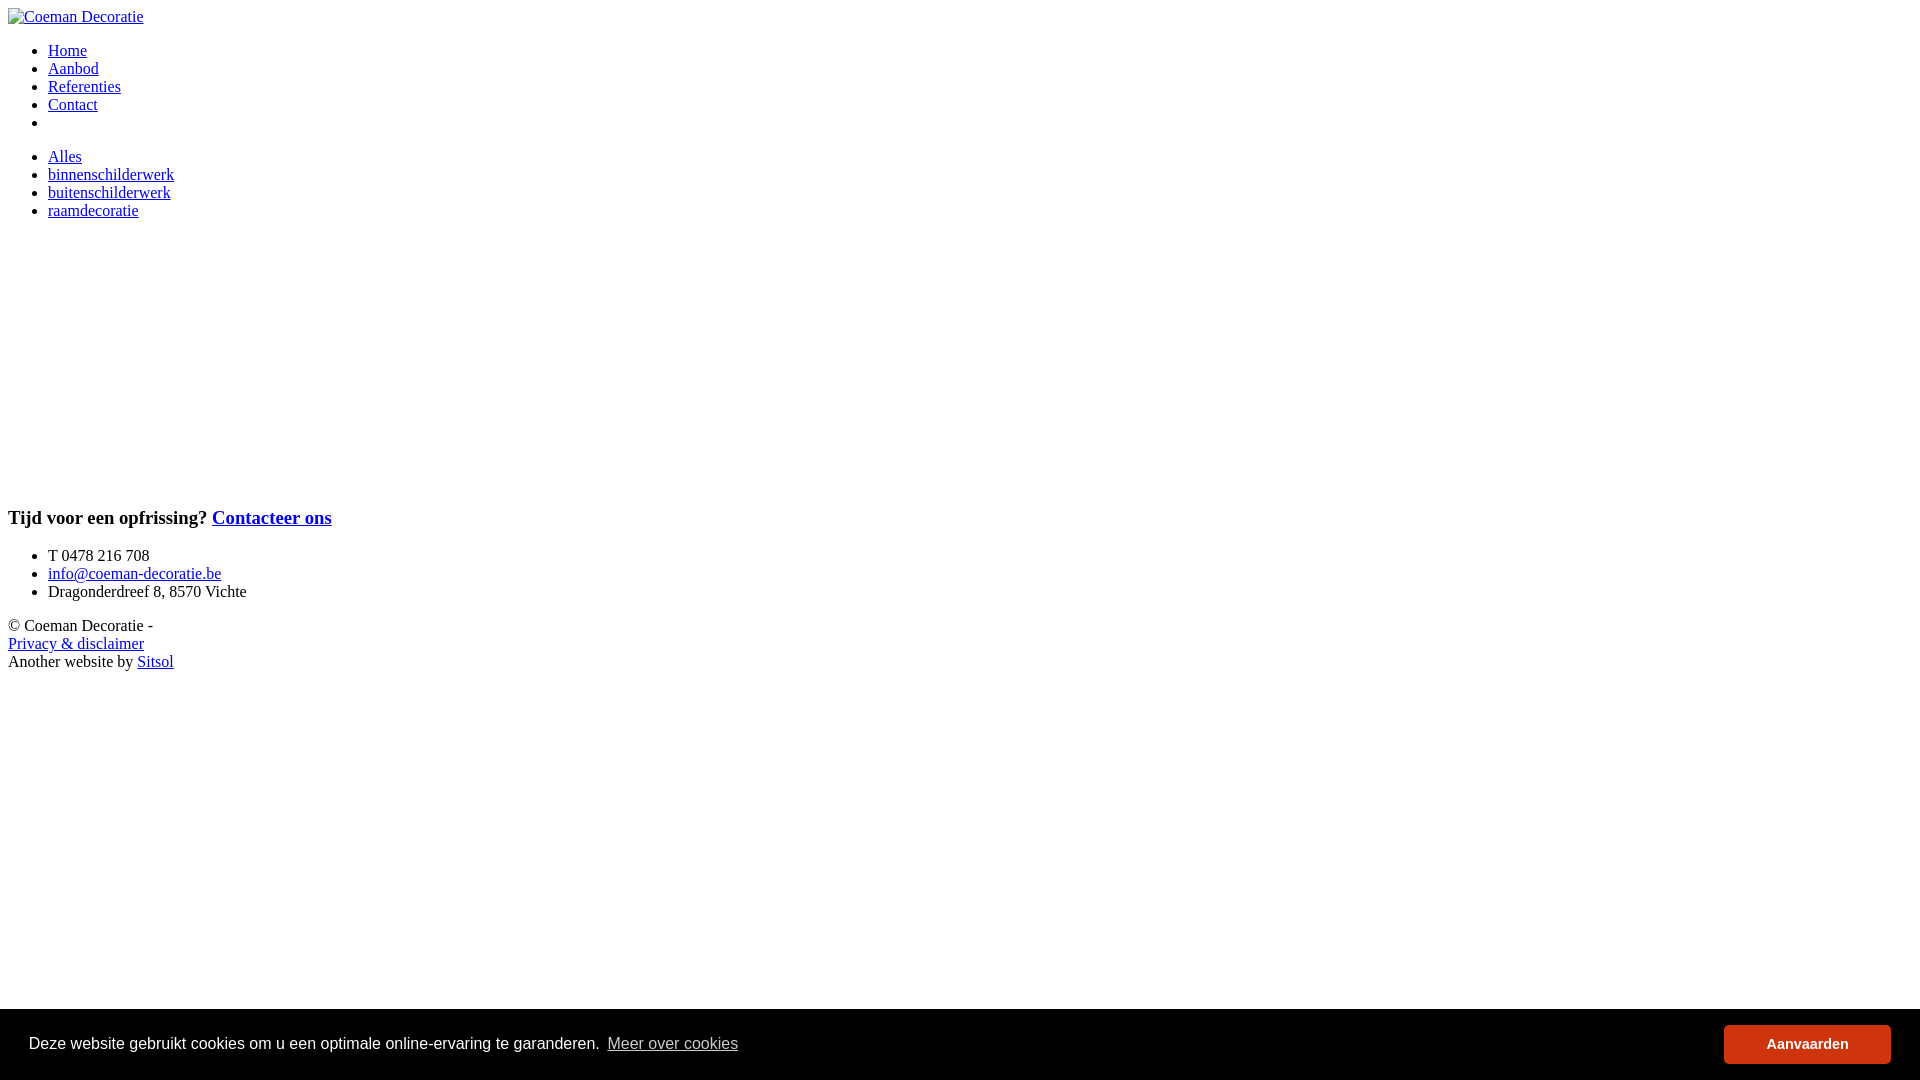 The width and height of the screenshot is (1920, 1080). I want to click on Alles, so click(65, 156).